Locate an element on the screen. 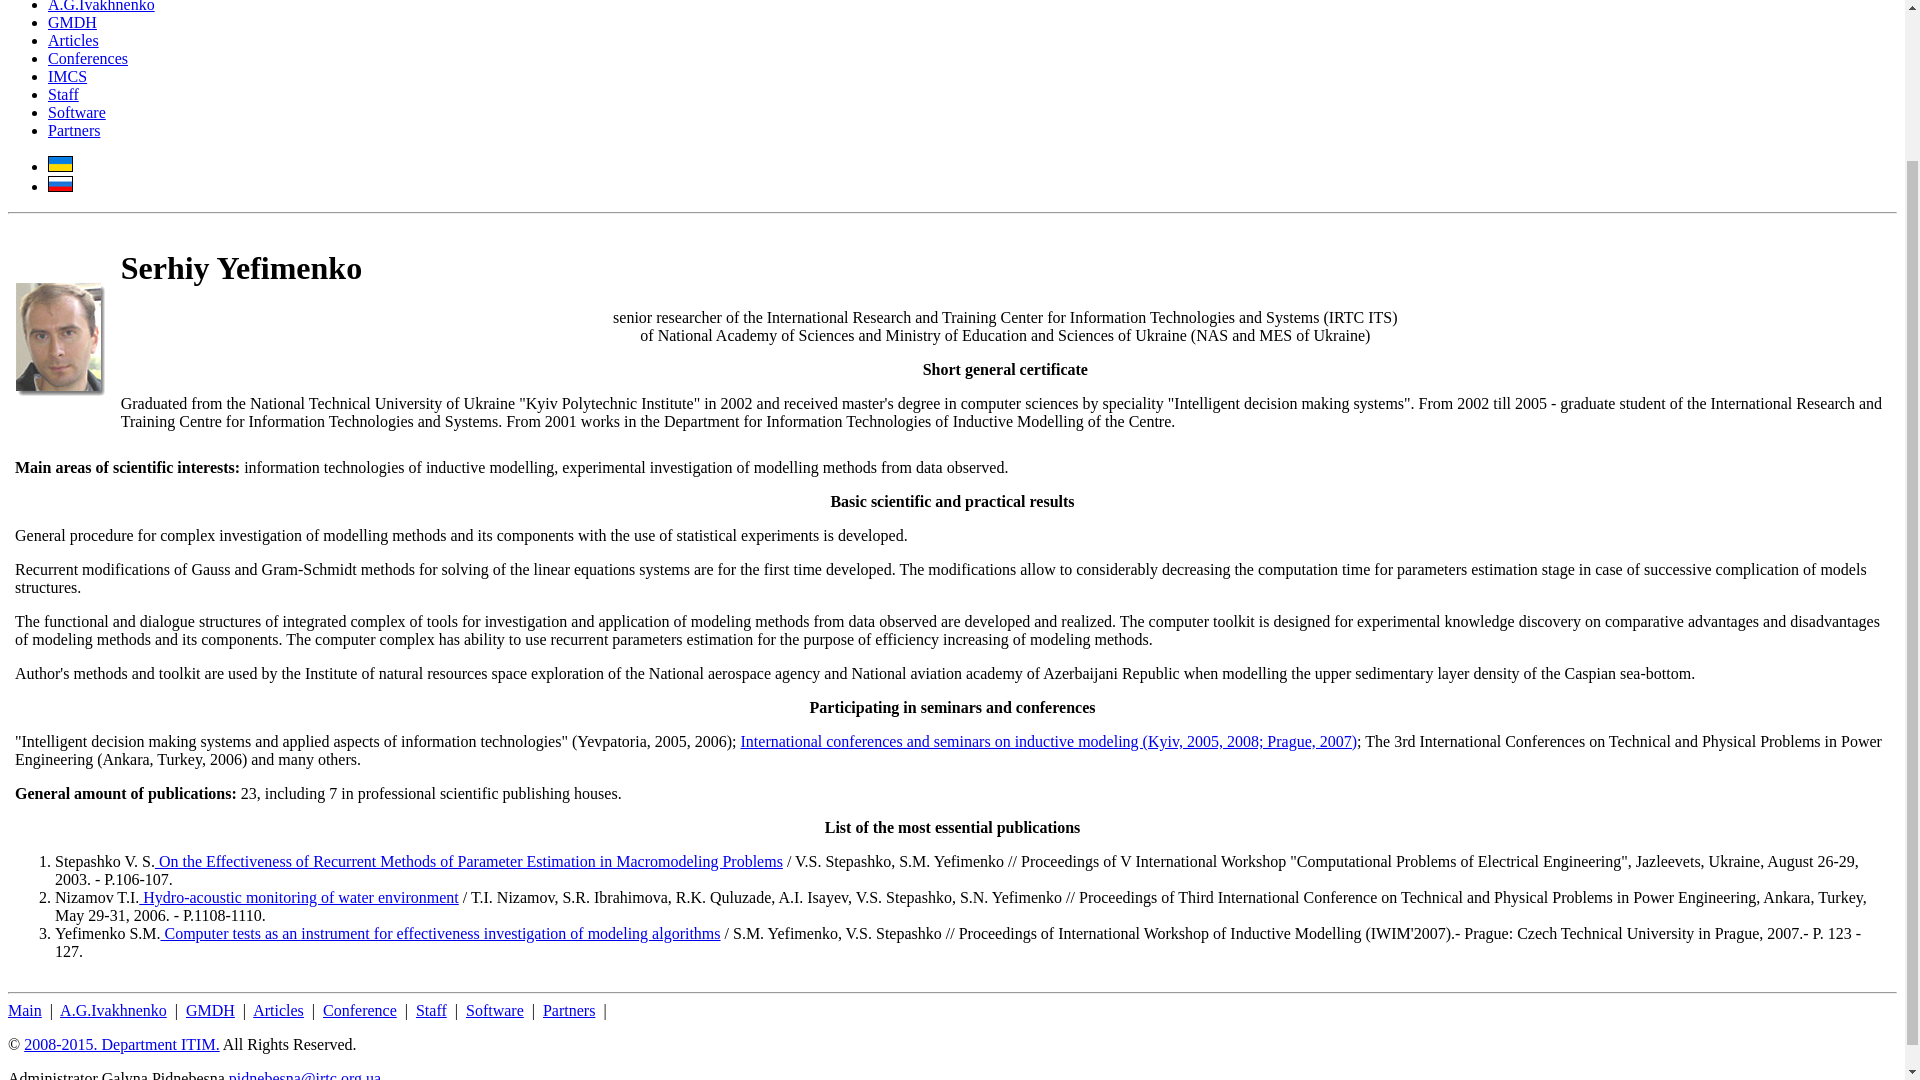 The image size is (1920, 1080). 2008-2015. Department ITIM. is located at coordinates (122, 1044).